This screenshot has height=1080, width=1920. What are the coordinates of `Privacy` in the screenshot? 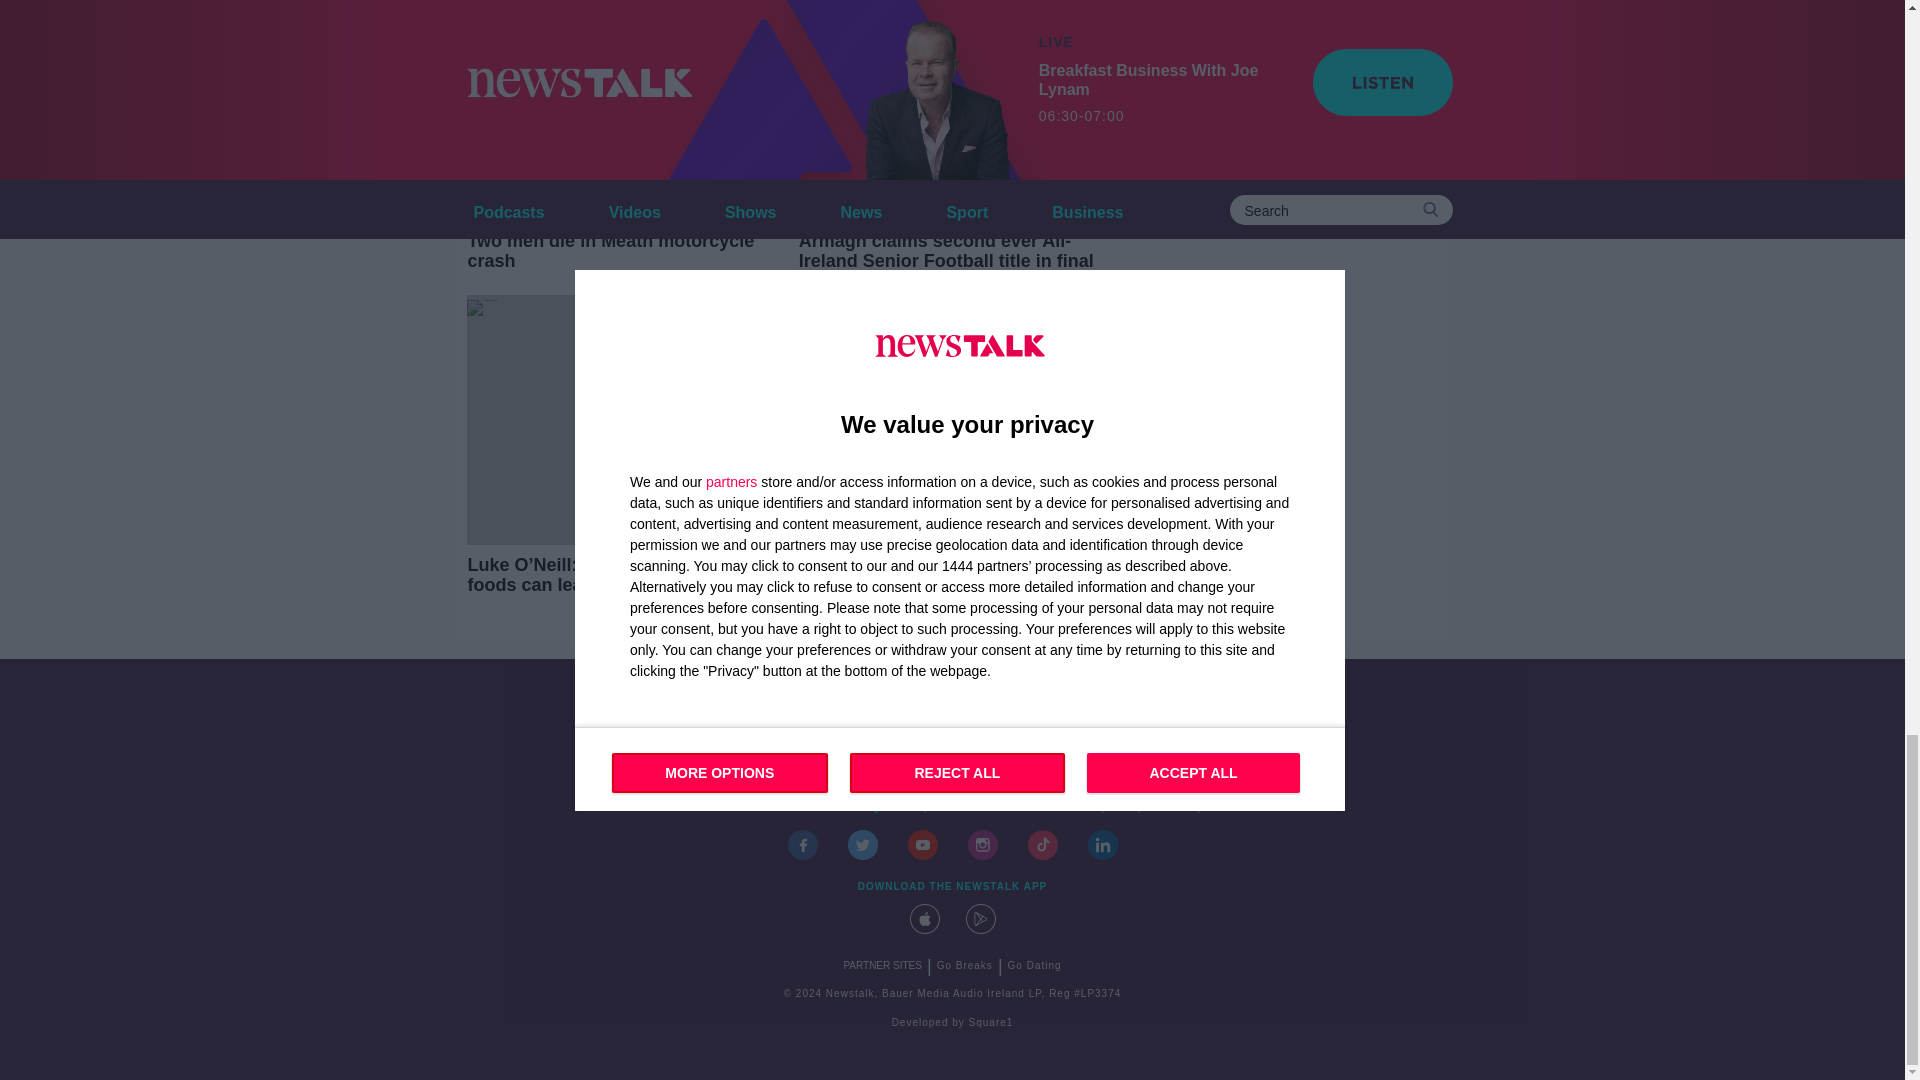 It's located at (1183, 808).